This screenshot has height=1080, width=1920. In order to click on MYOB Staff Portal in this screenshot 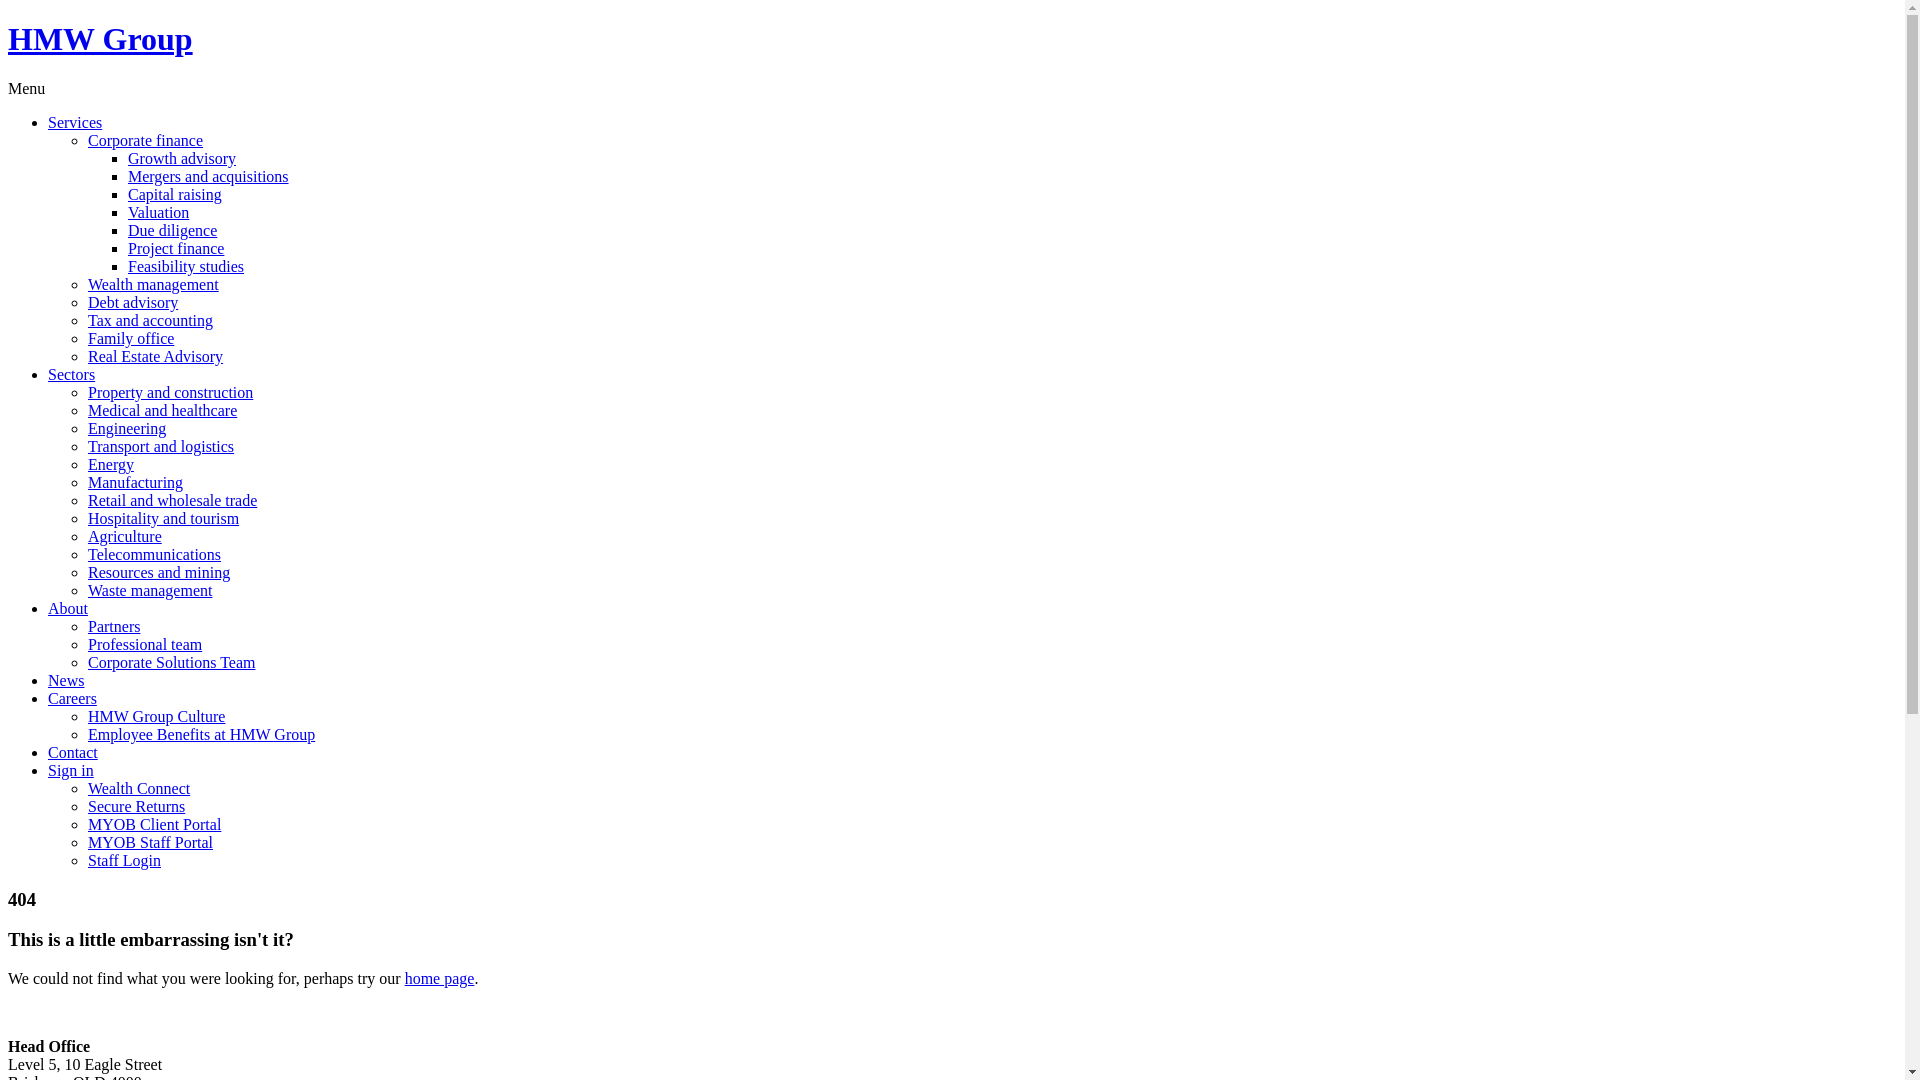, I will do `click(150, 842)`.